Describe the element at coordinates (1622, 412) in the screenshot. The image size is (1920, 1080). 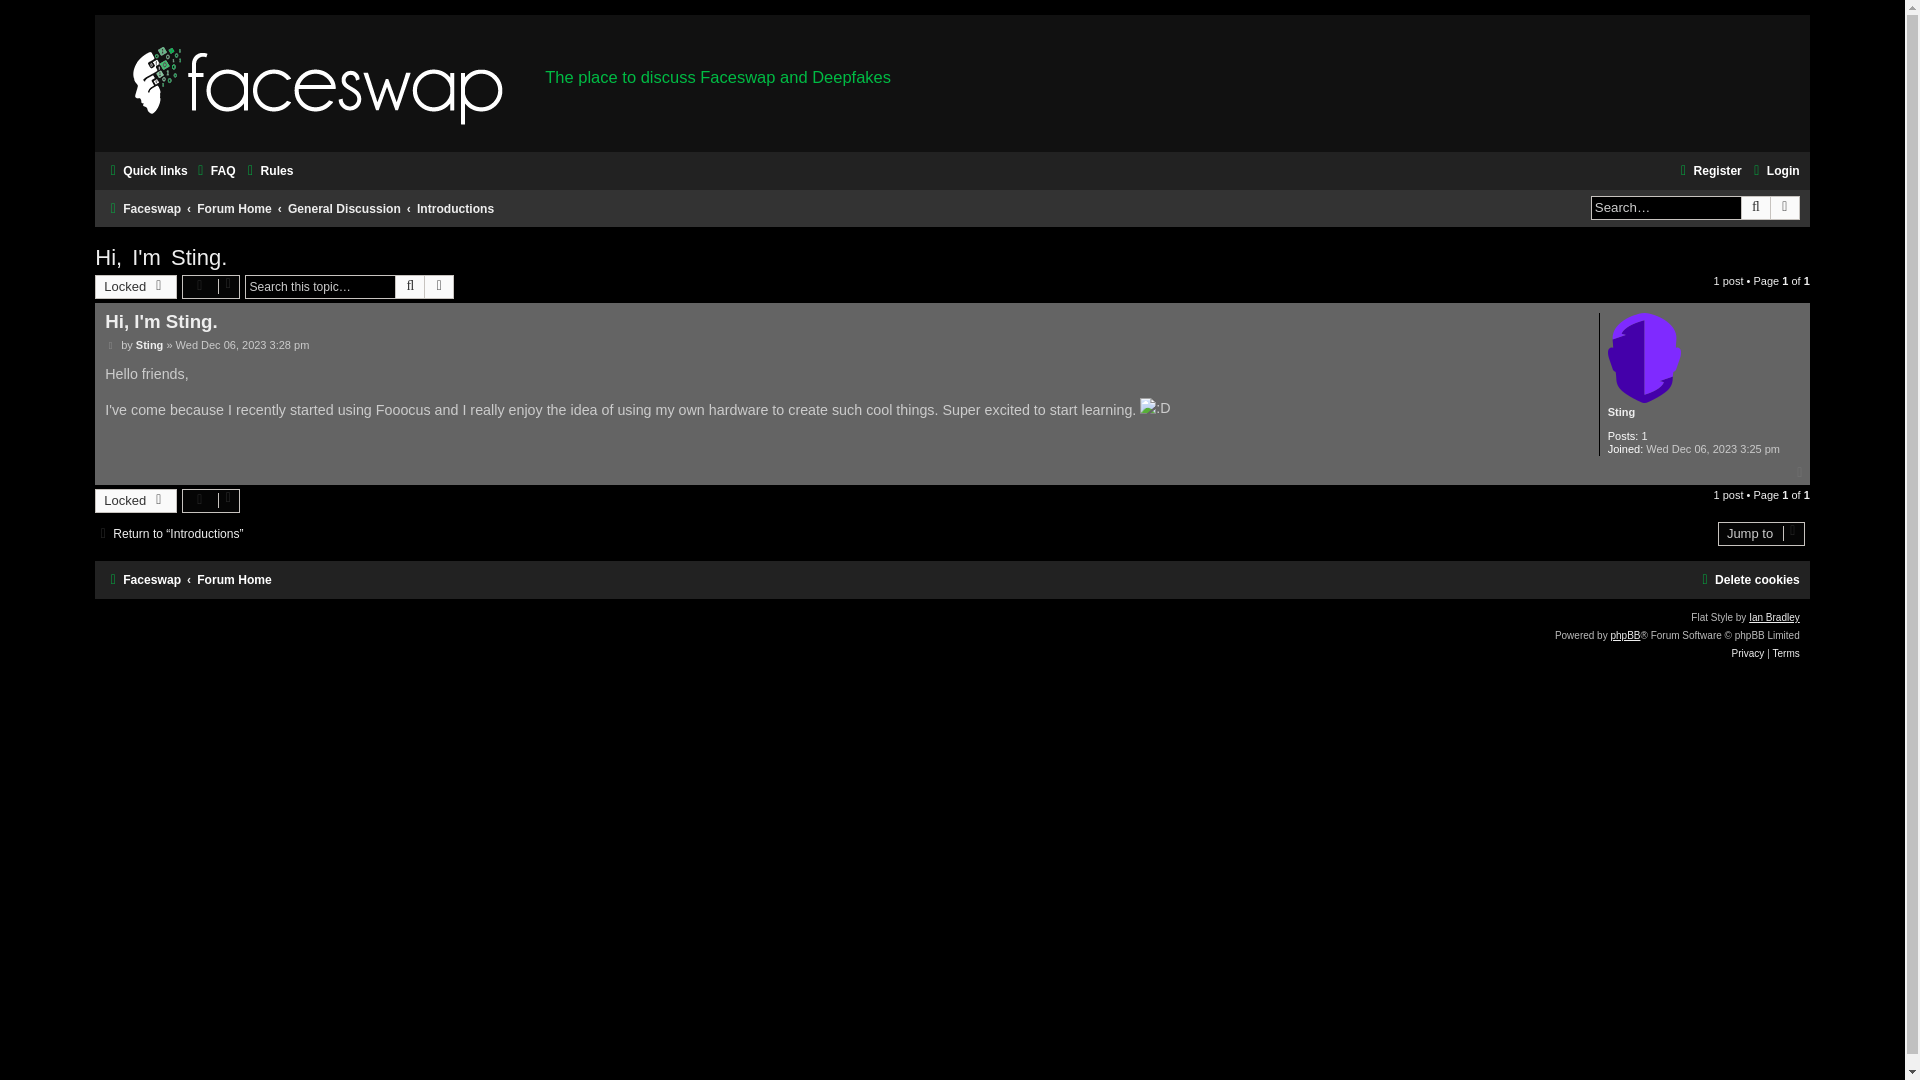
I see `Sting` at that location.